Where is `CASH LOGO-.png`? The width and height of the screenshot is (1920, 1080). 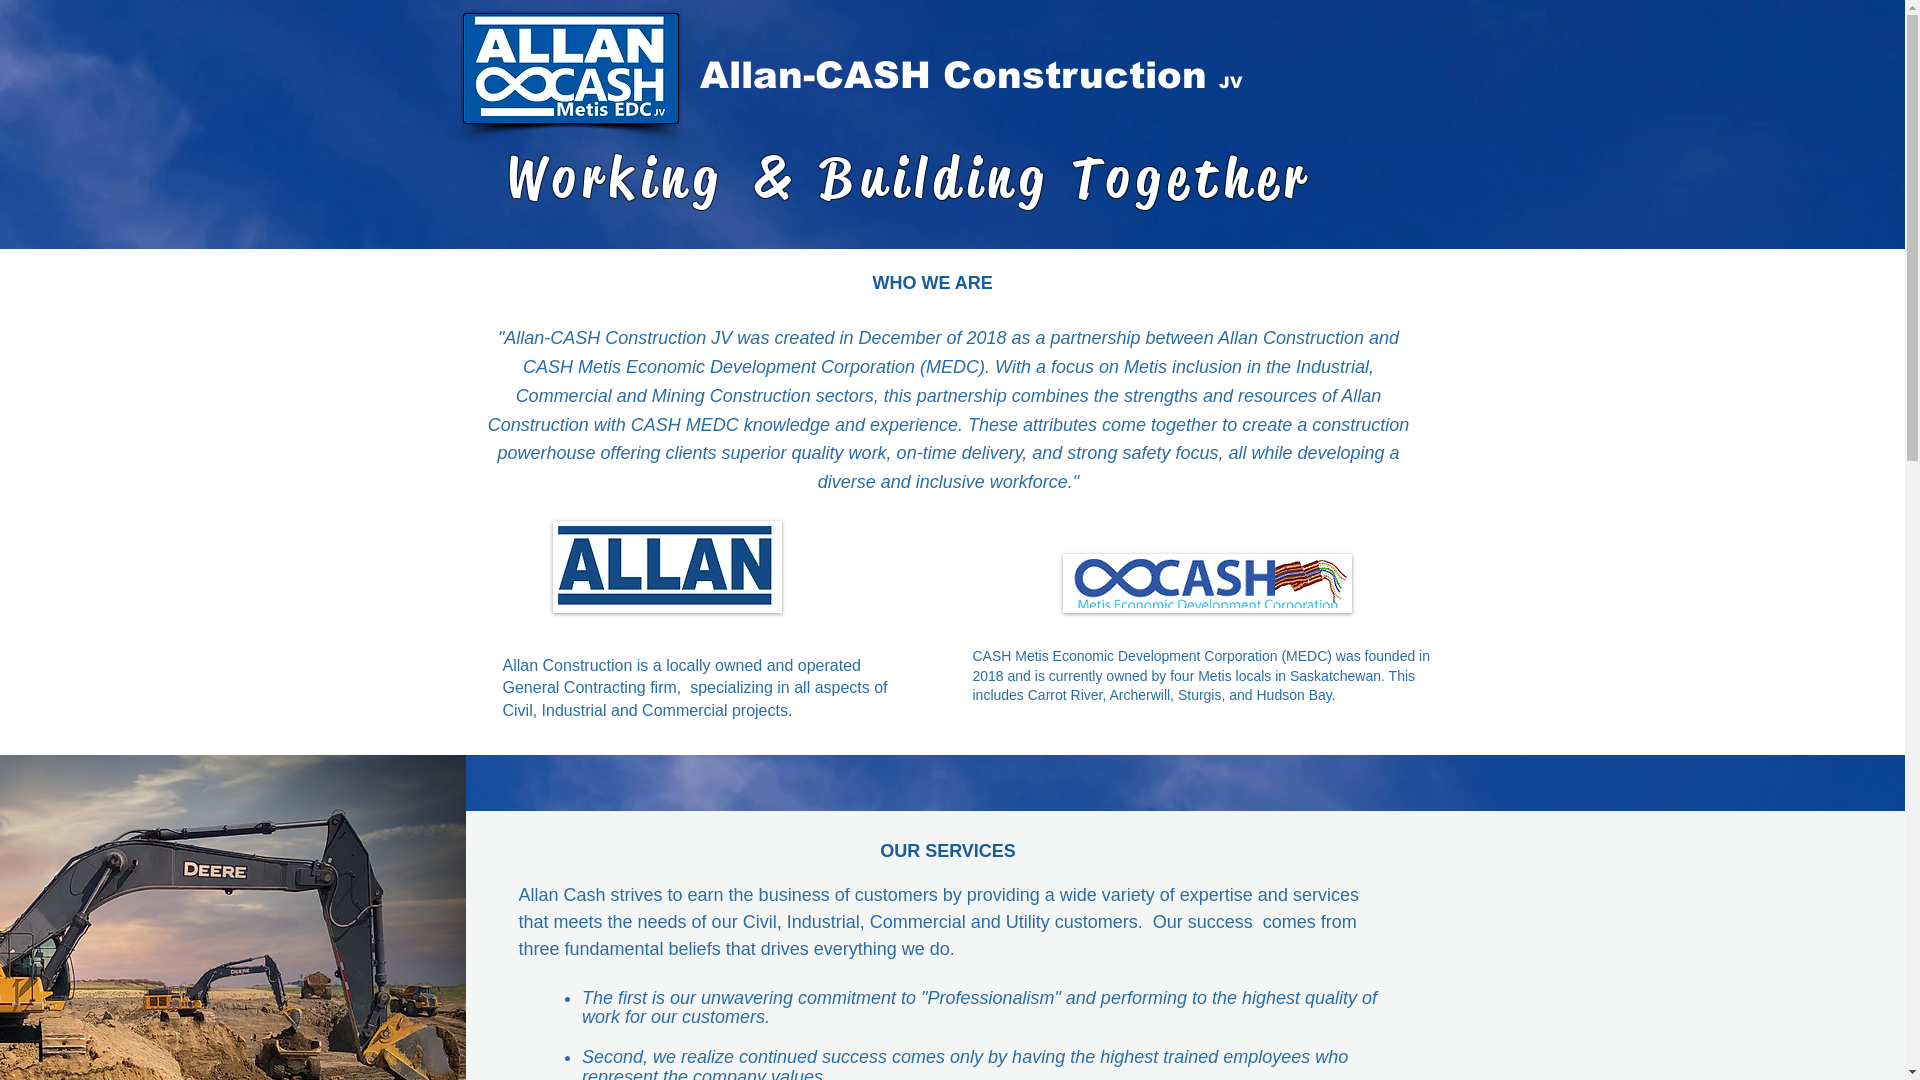 CASH LOGO-.png is located at coordinates (1206, 583).